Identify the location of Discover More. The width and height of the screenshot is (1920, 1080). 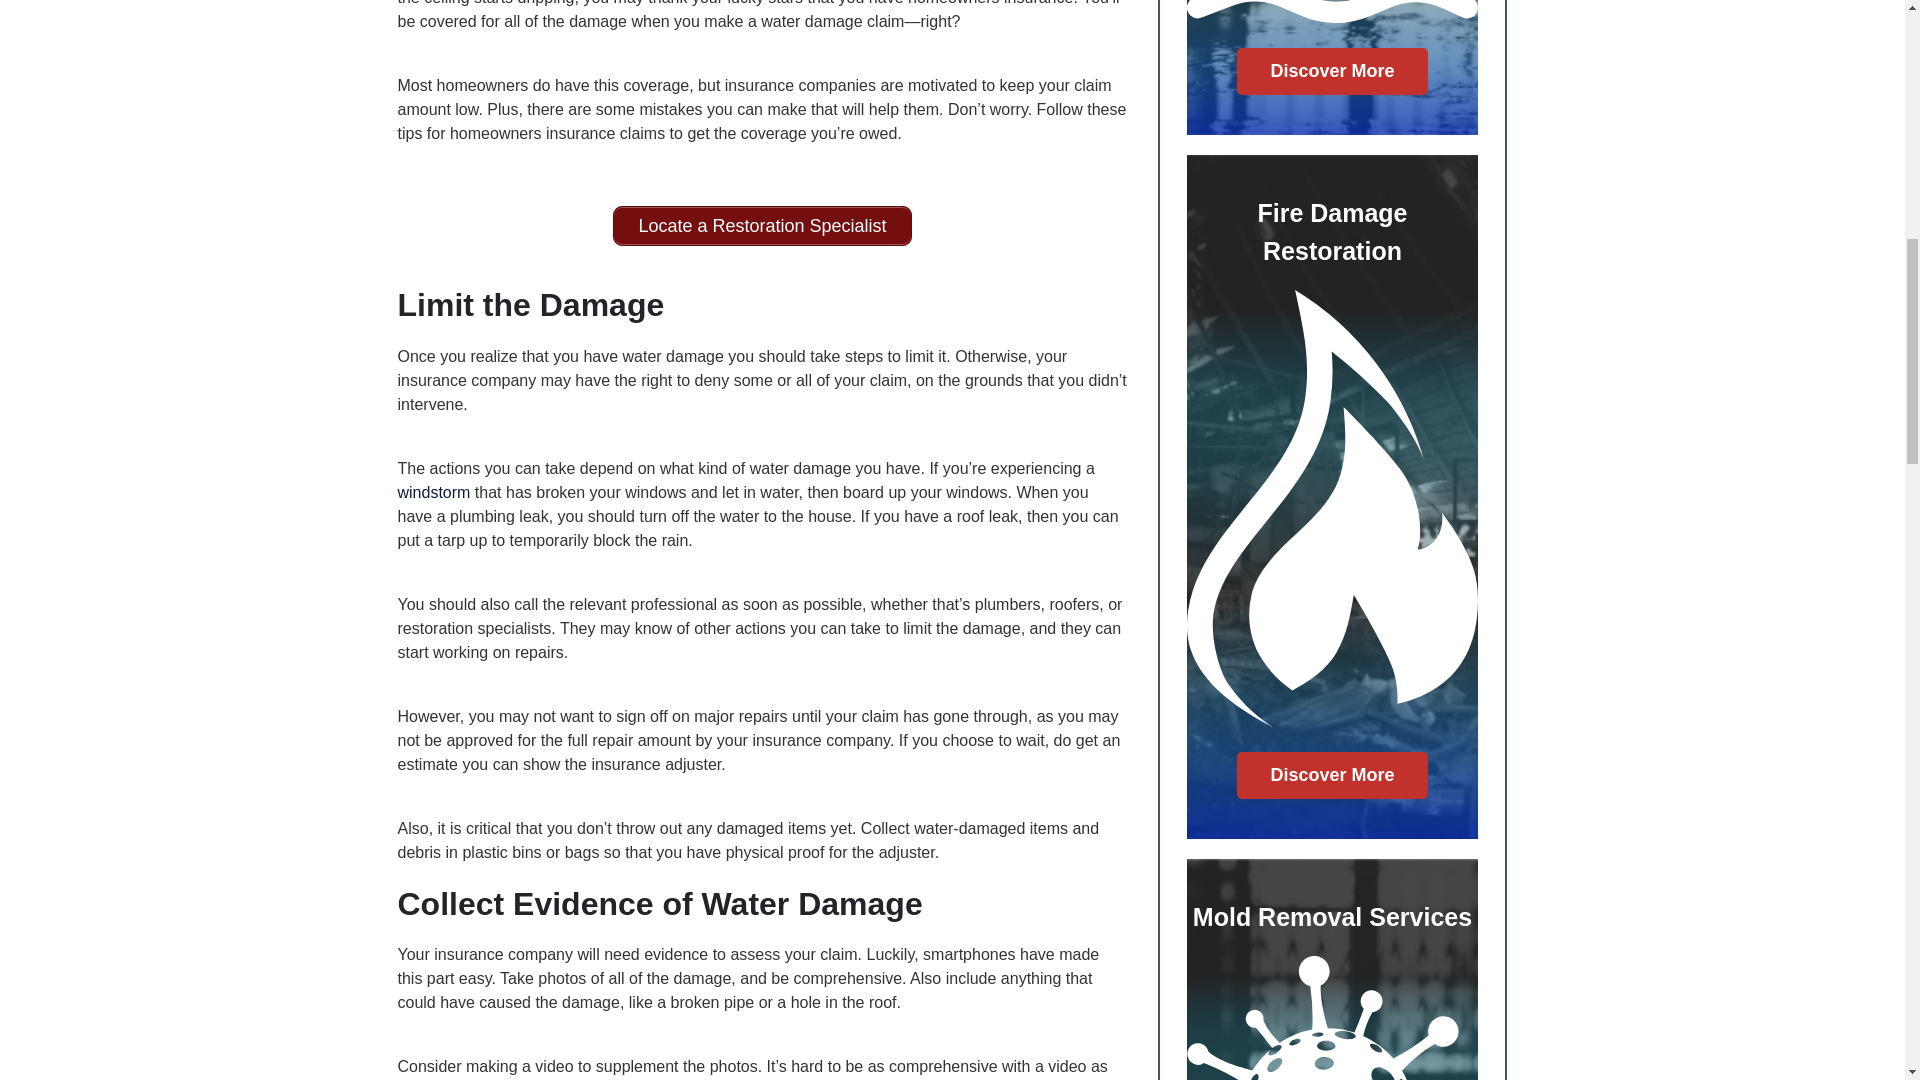
(1332, 71).